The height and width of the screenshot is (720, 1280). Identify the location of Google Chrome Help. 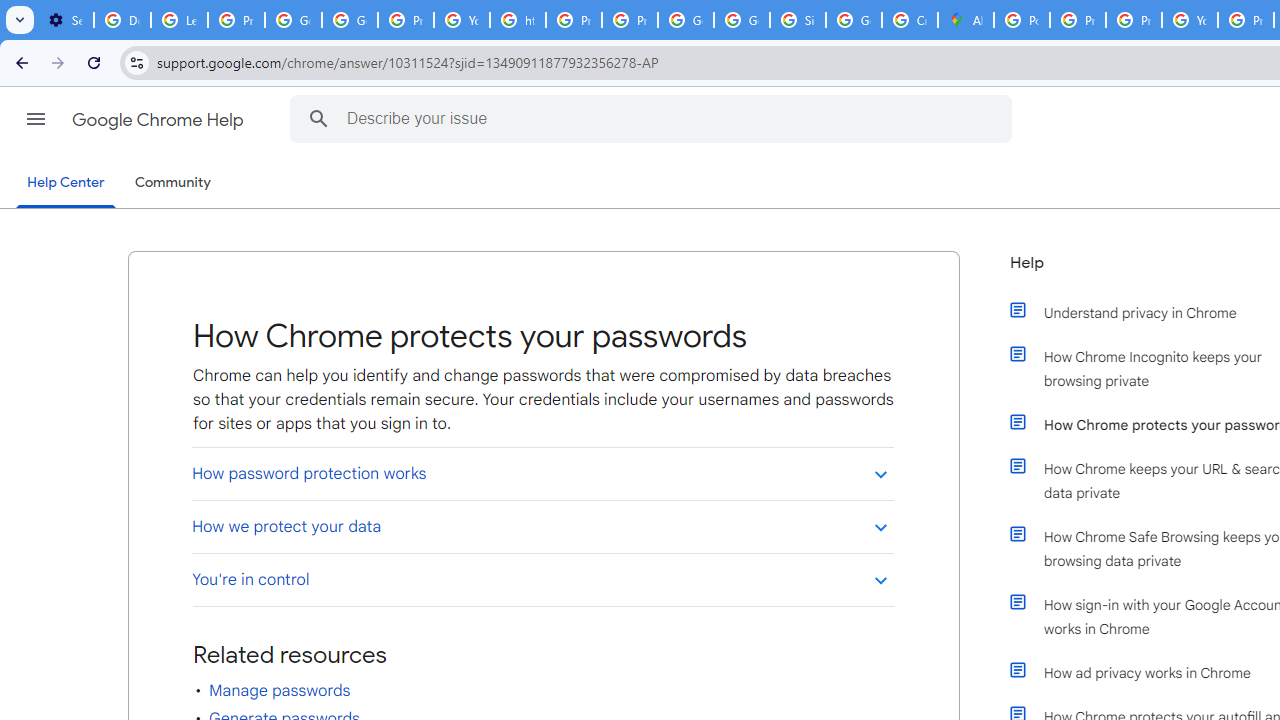
(160, 120).